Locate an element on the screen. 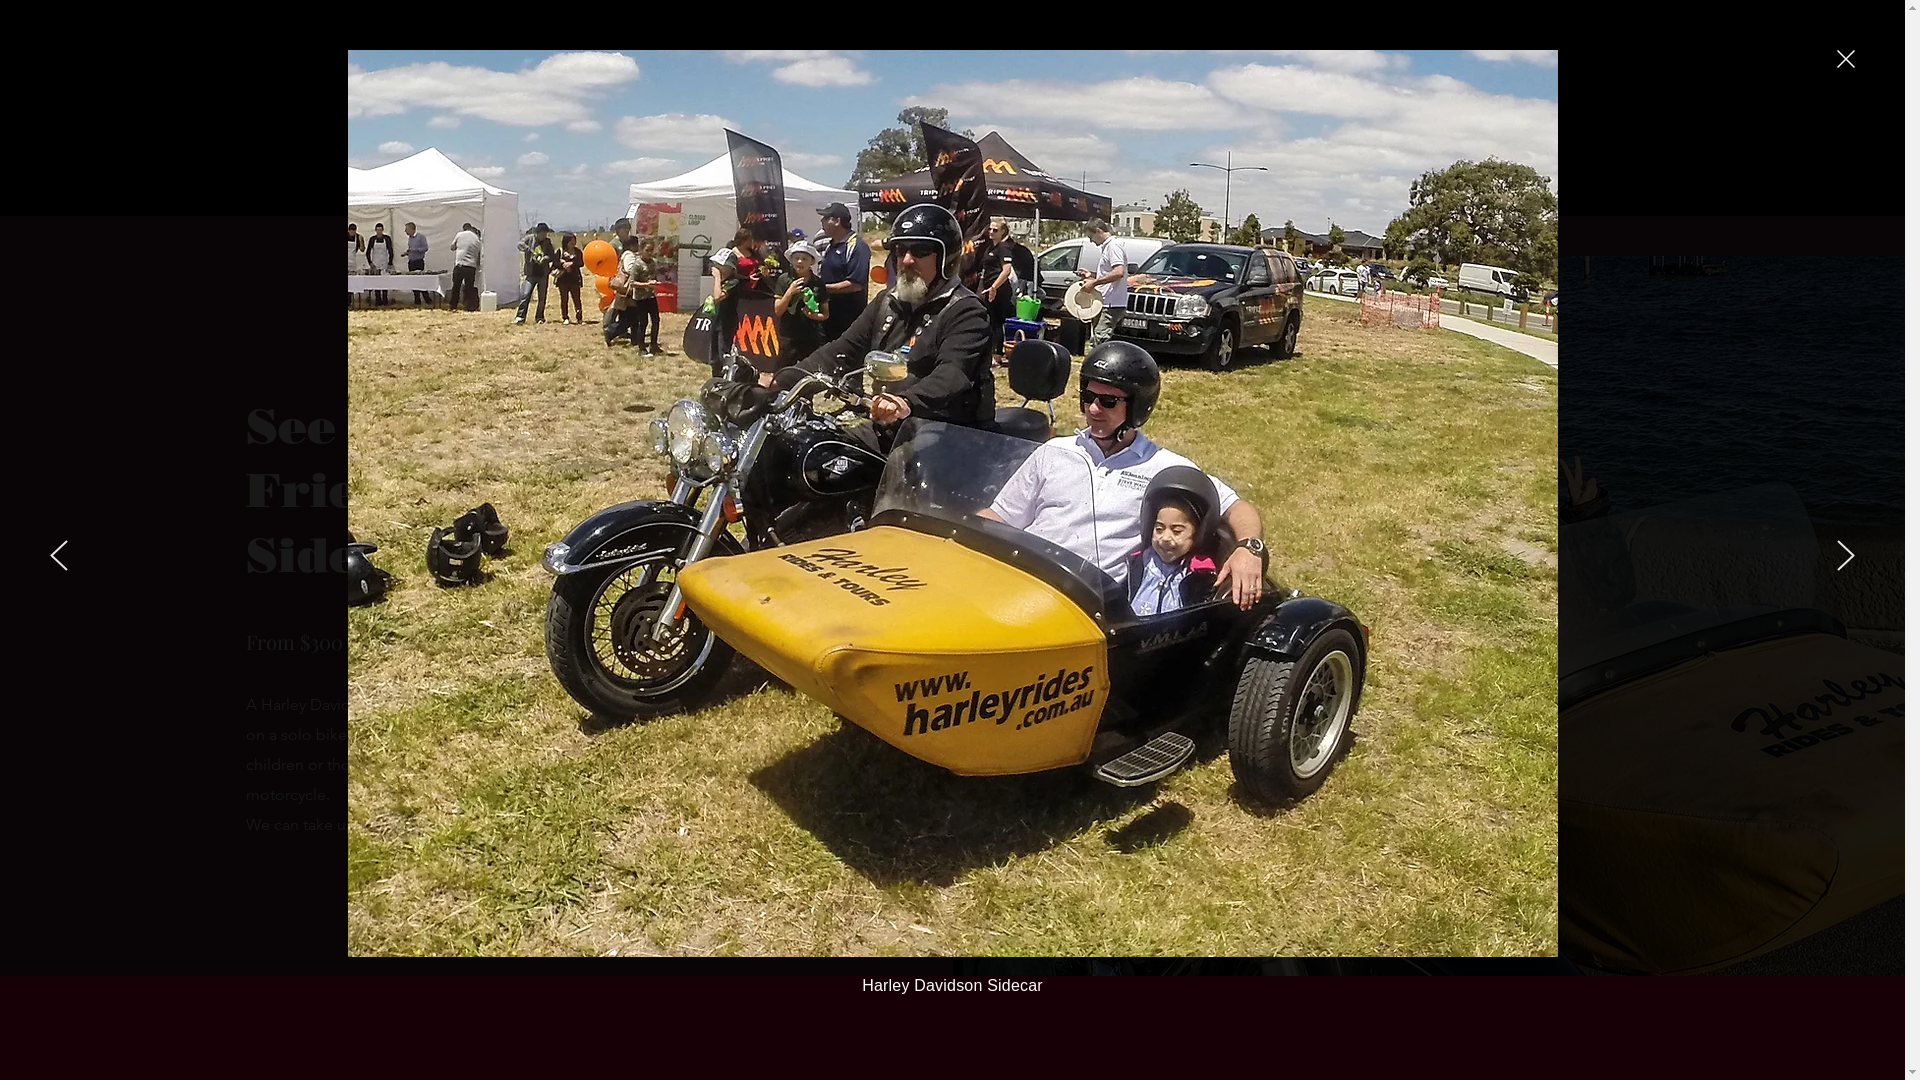 Image resolution: width=1920 pixels, height=1080 pixels. jdkarmch@mac.com is located at coordinates (1314, 68).